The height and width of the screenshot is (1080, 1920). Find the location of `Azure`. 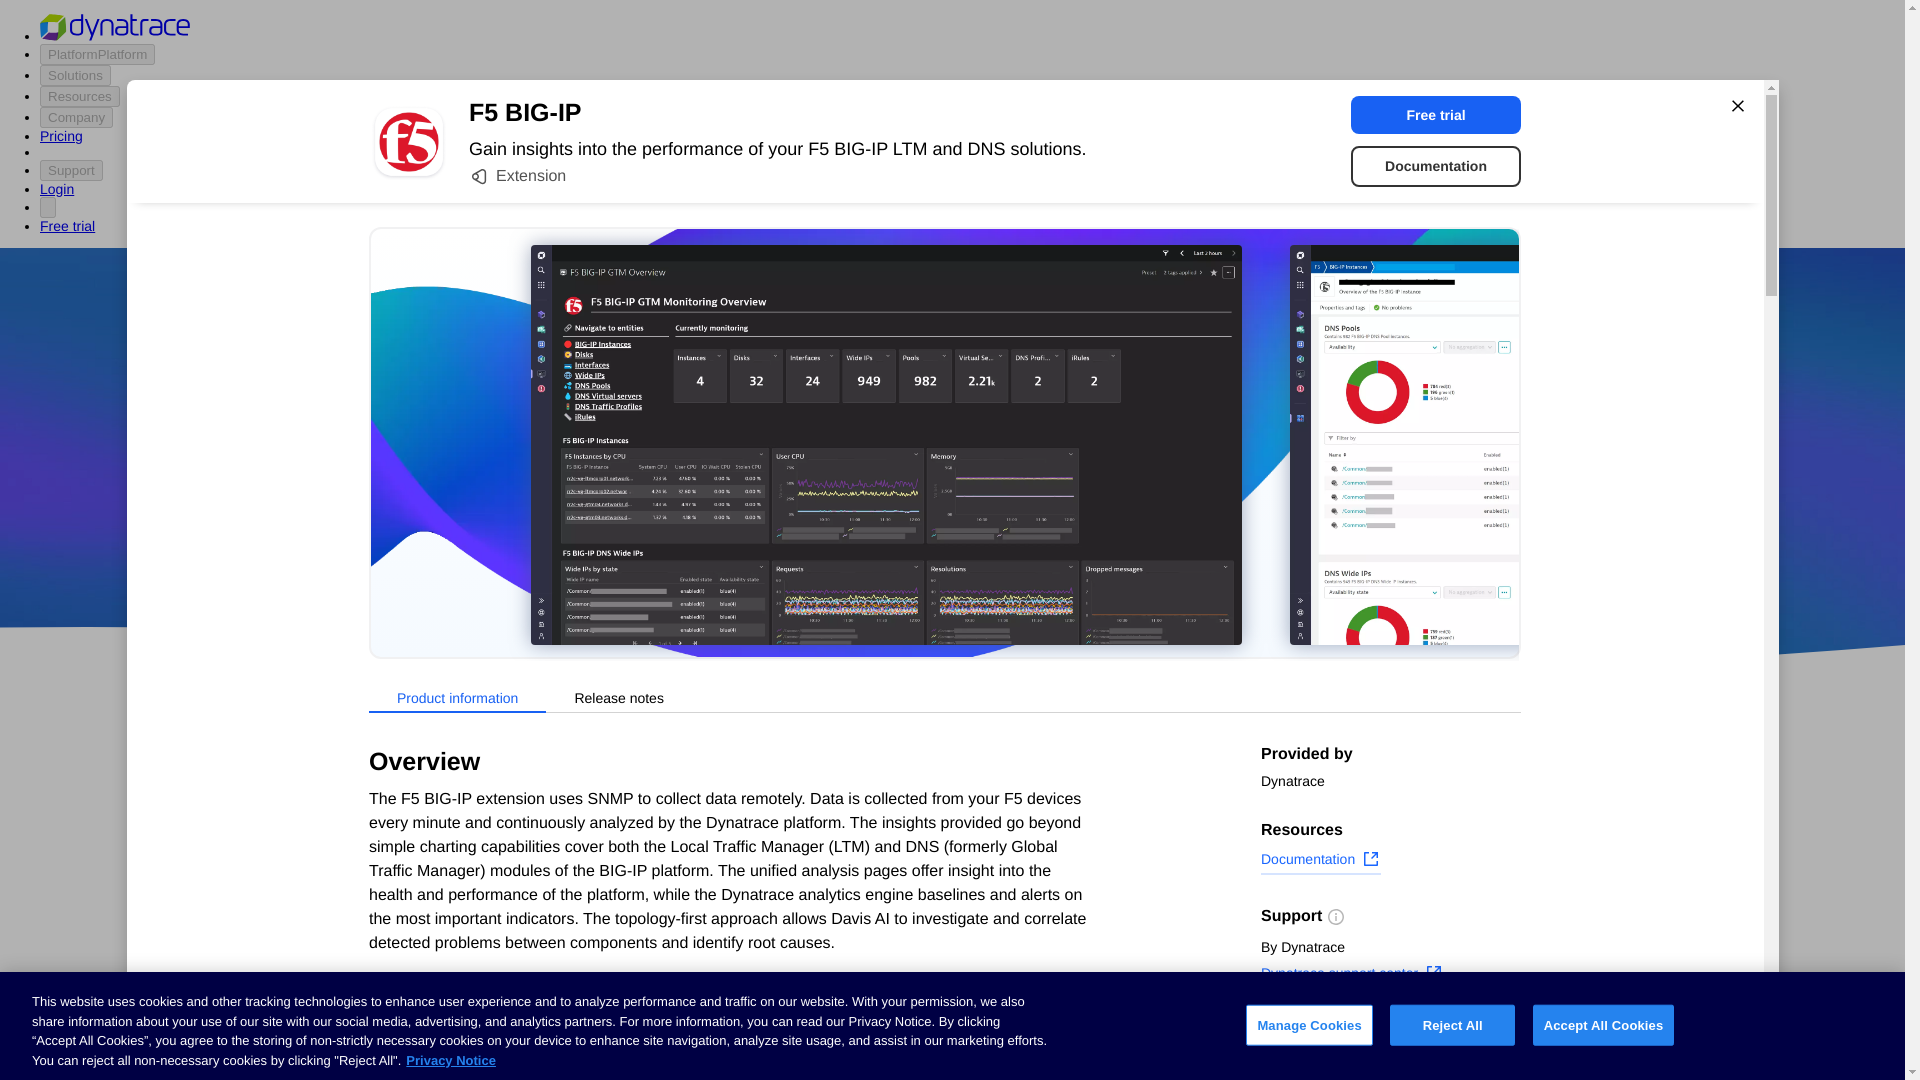

Azure is located at coordinates (899, 552).